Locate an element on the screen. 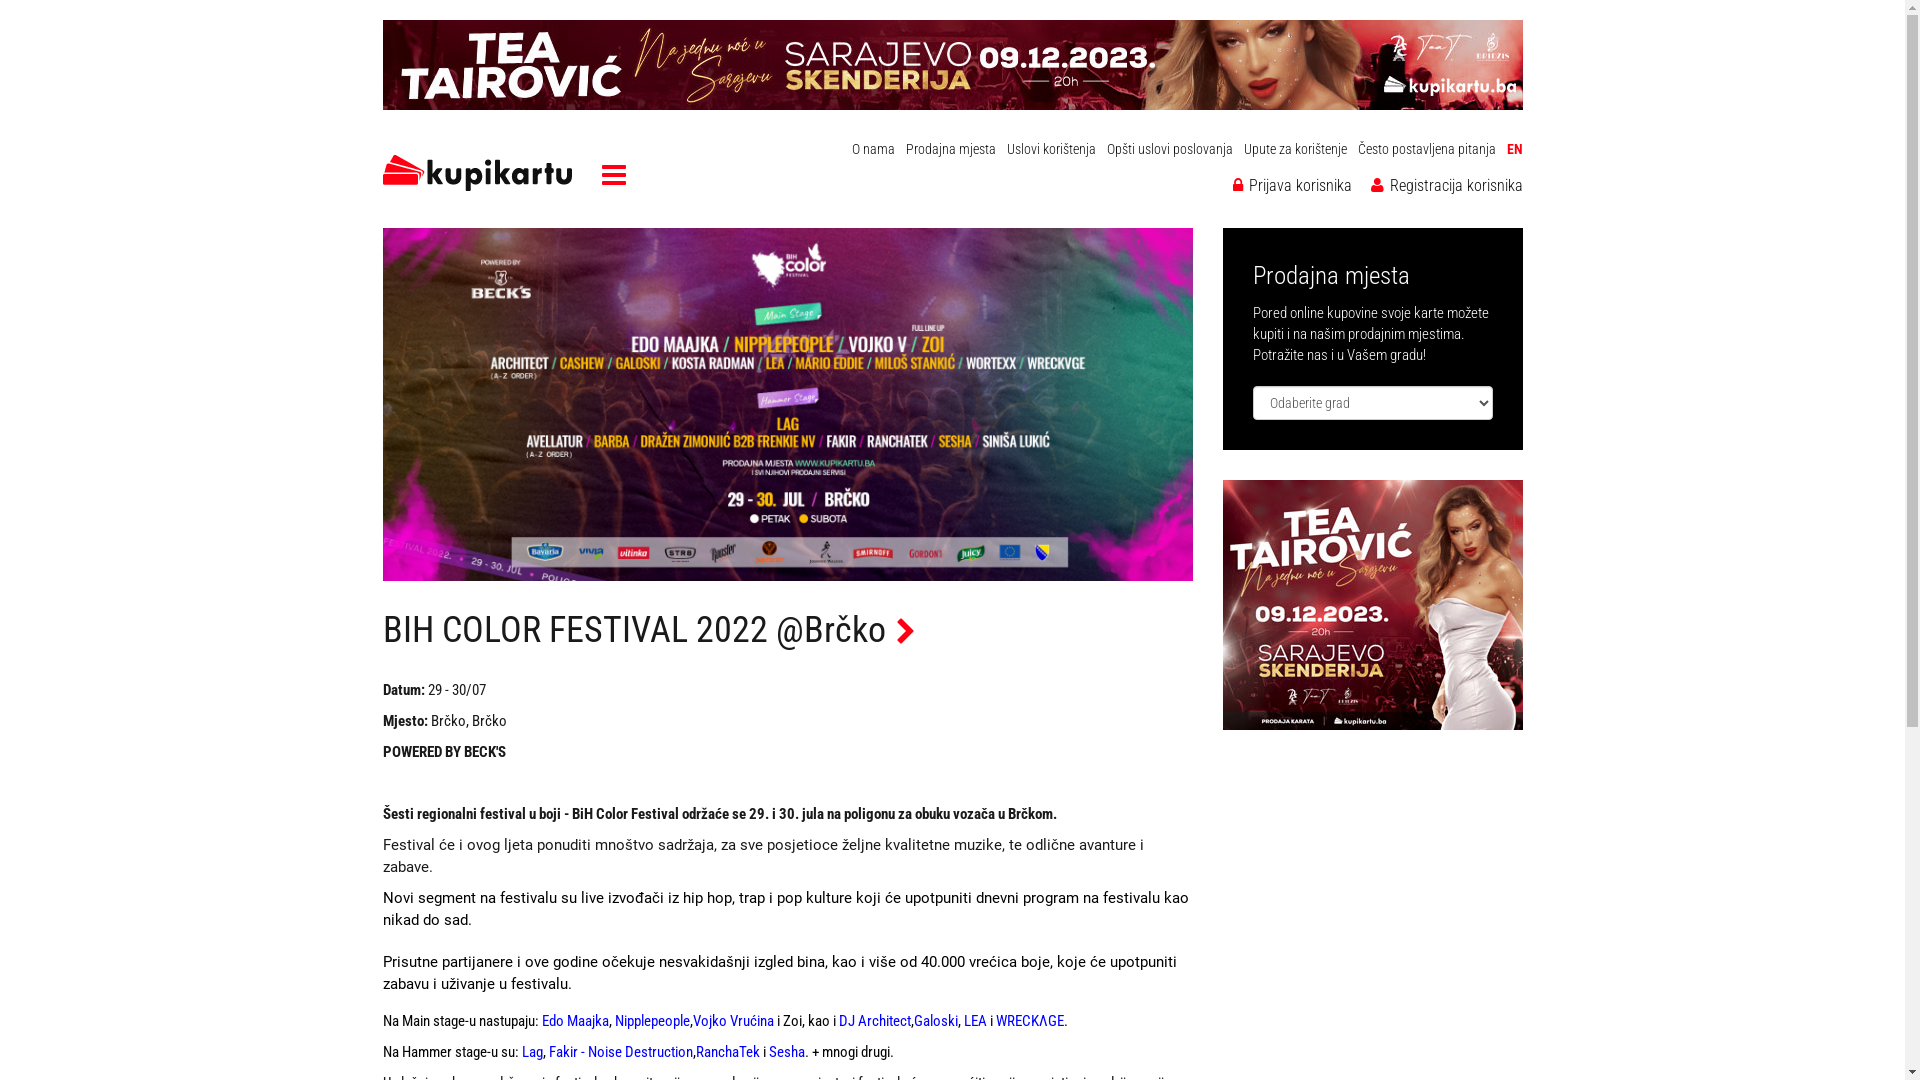  Registracija korisnika is located at coordinates (1446, 186).